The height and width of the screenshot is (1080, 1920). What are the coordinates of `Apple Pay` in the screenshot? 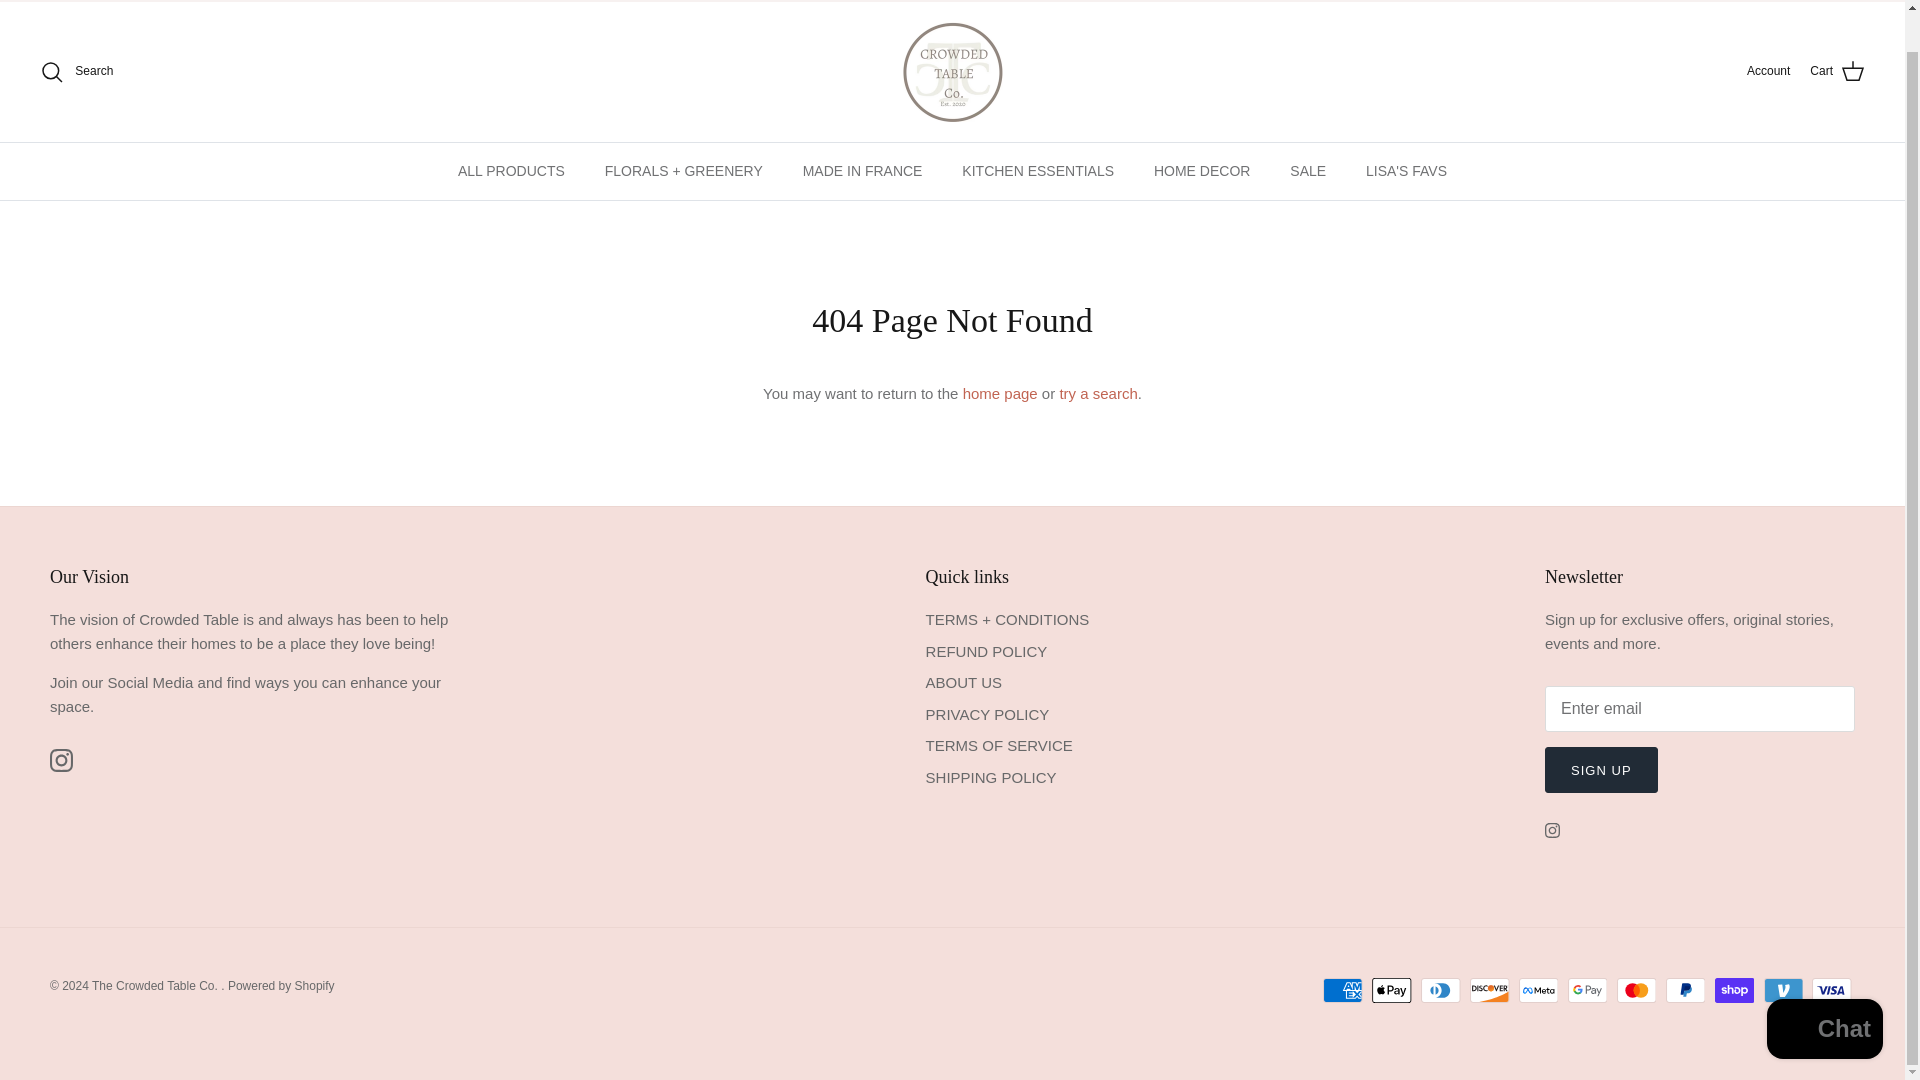 It's located at (1392, 990).